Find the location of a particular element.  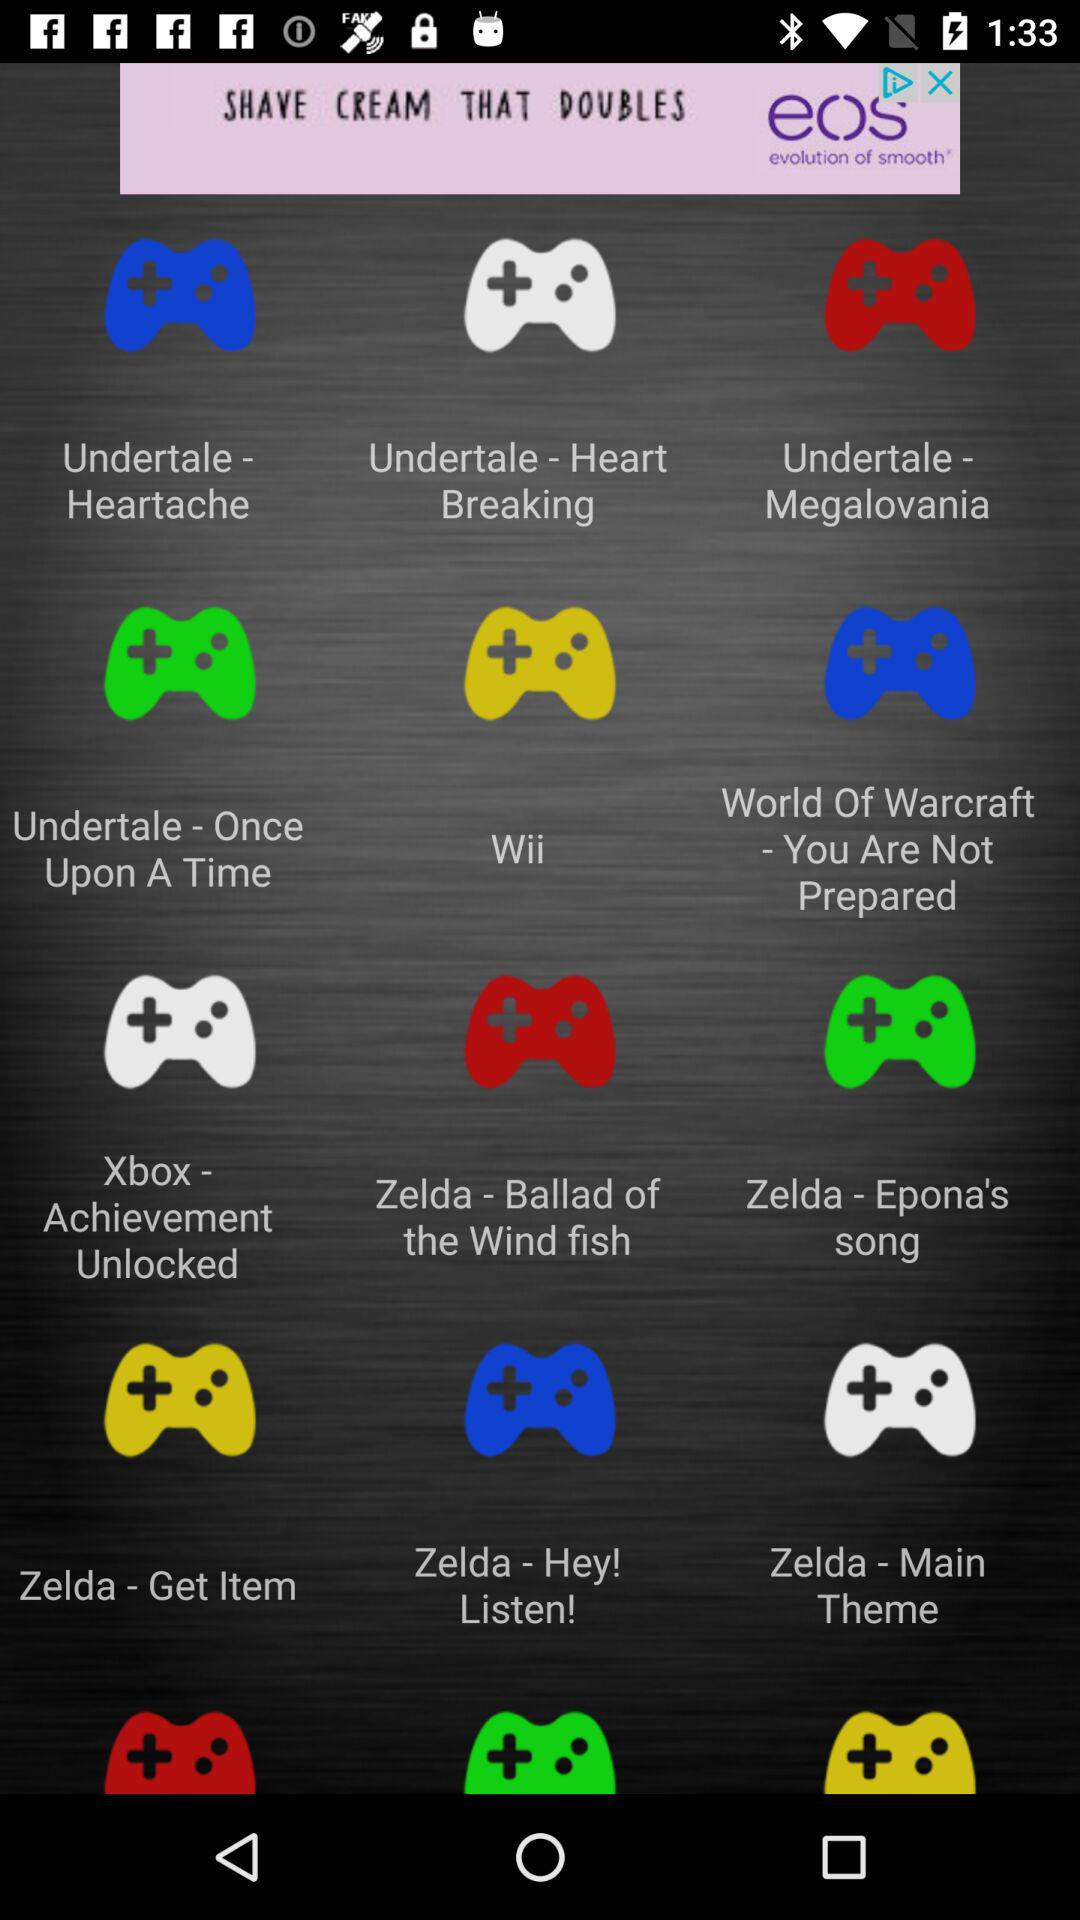

game option is located at coordinates (900, 1742).